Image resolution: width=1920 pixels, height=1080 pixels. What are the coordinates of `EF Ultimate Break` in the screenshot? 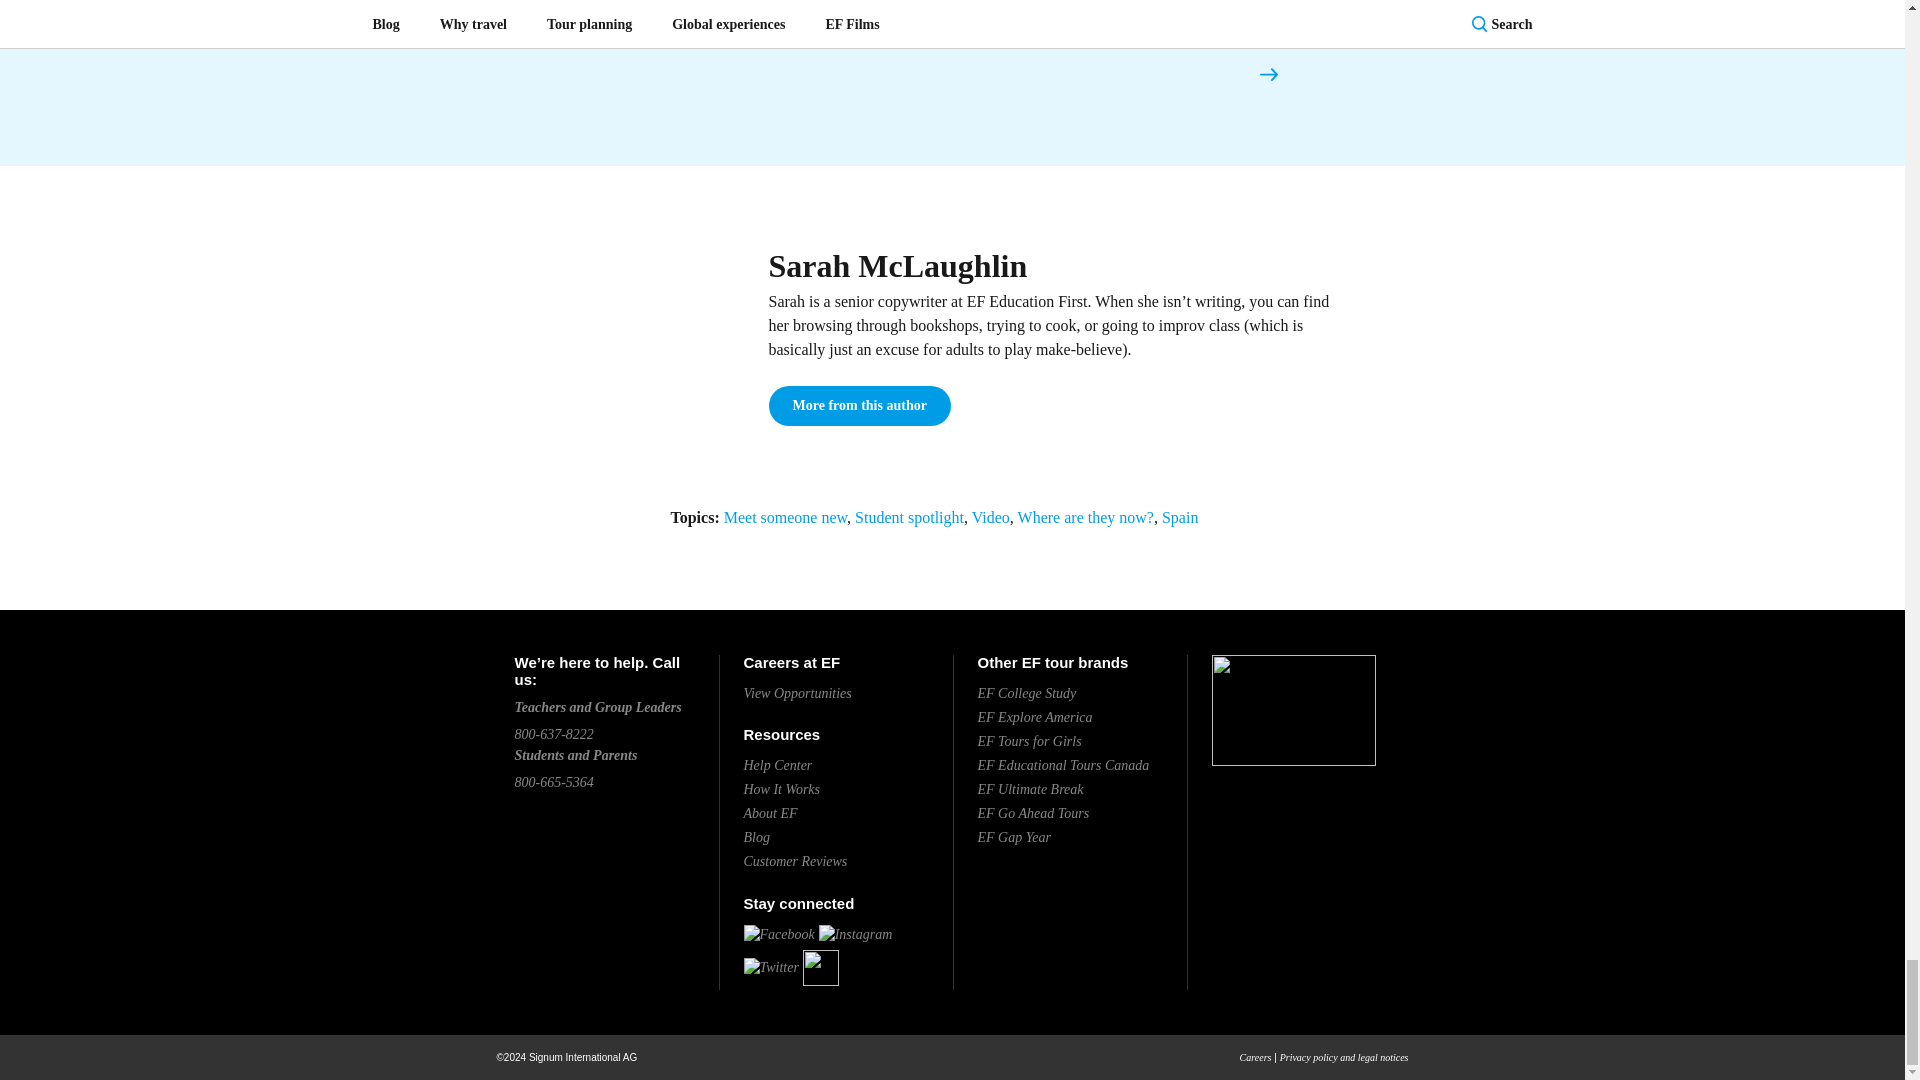 It's located at (1030, 789).